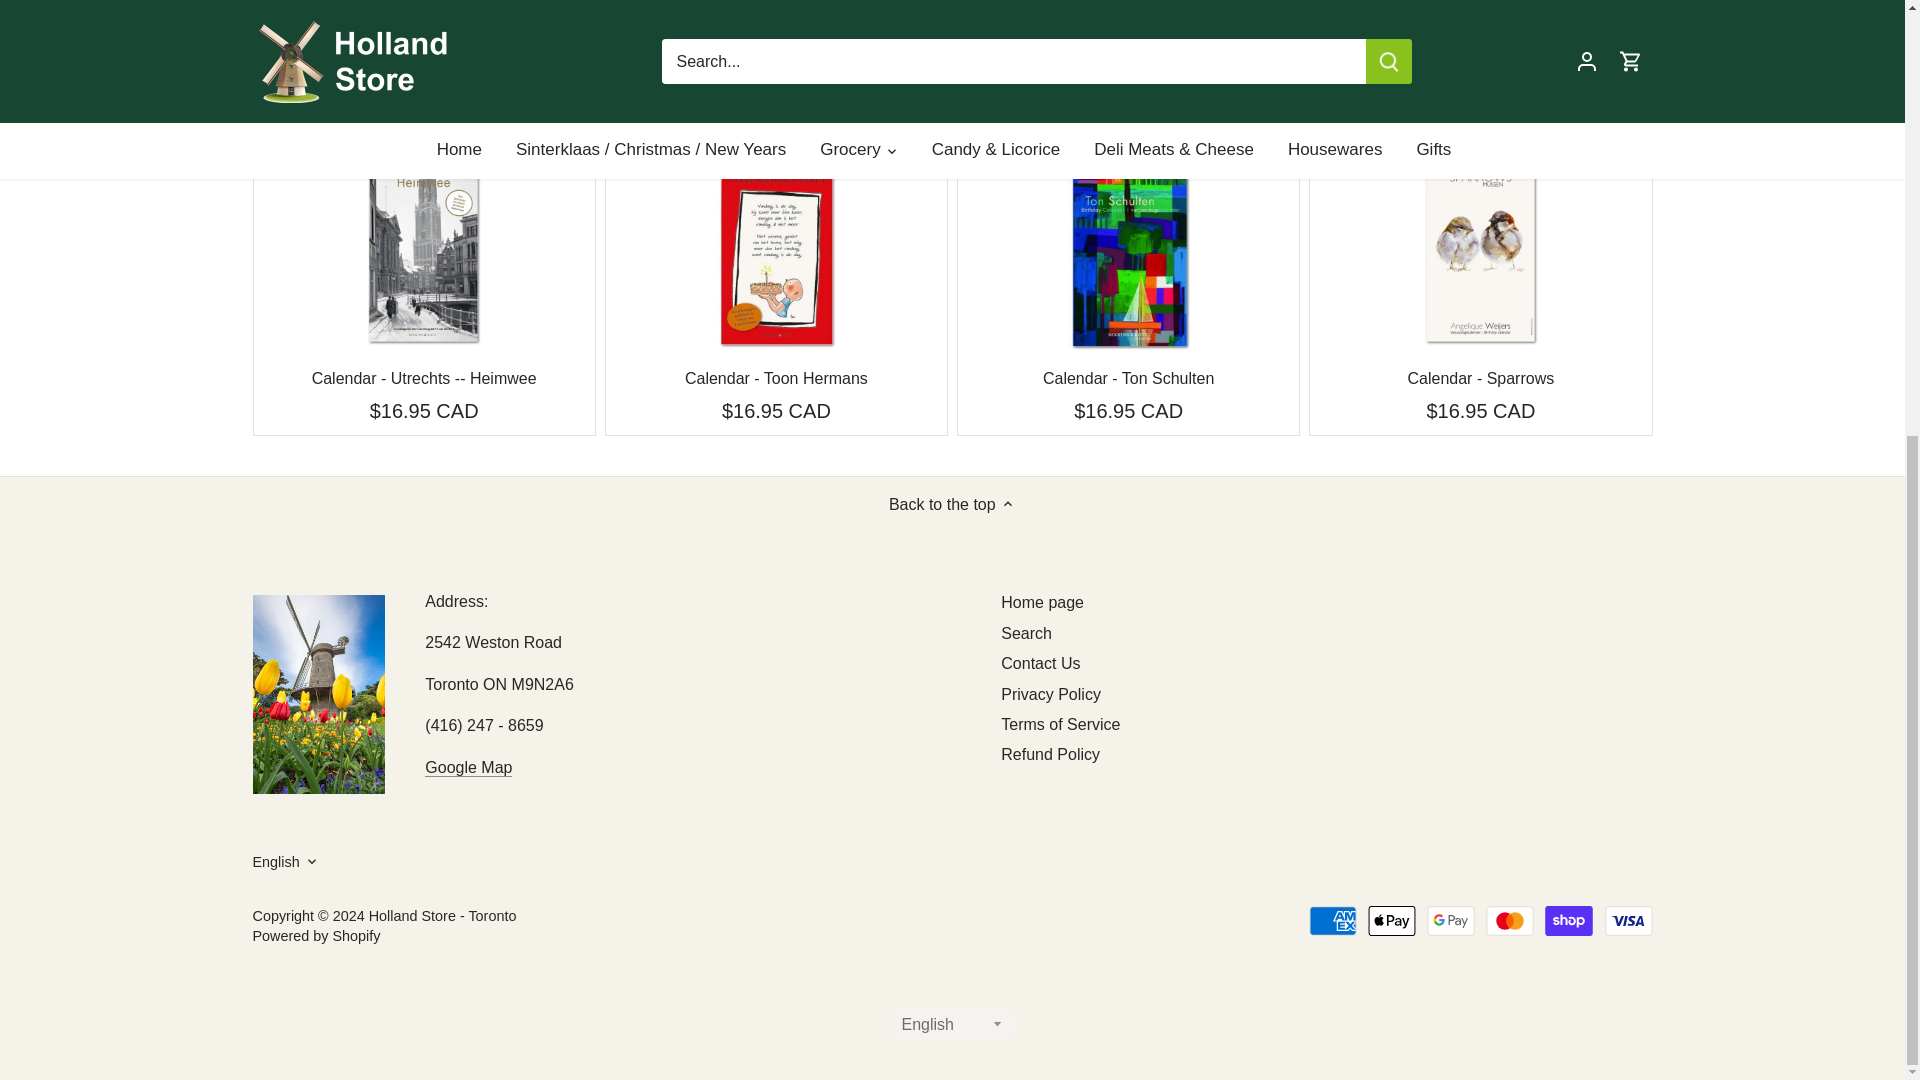  I want to click on Google Pay, so click(1450, 921).